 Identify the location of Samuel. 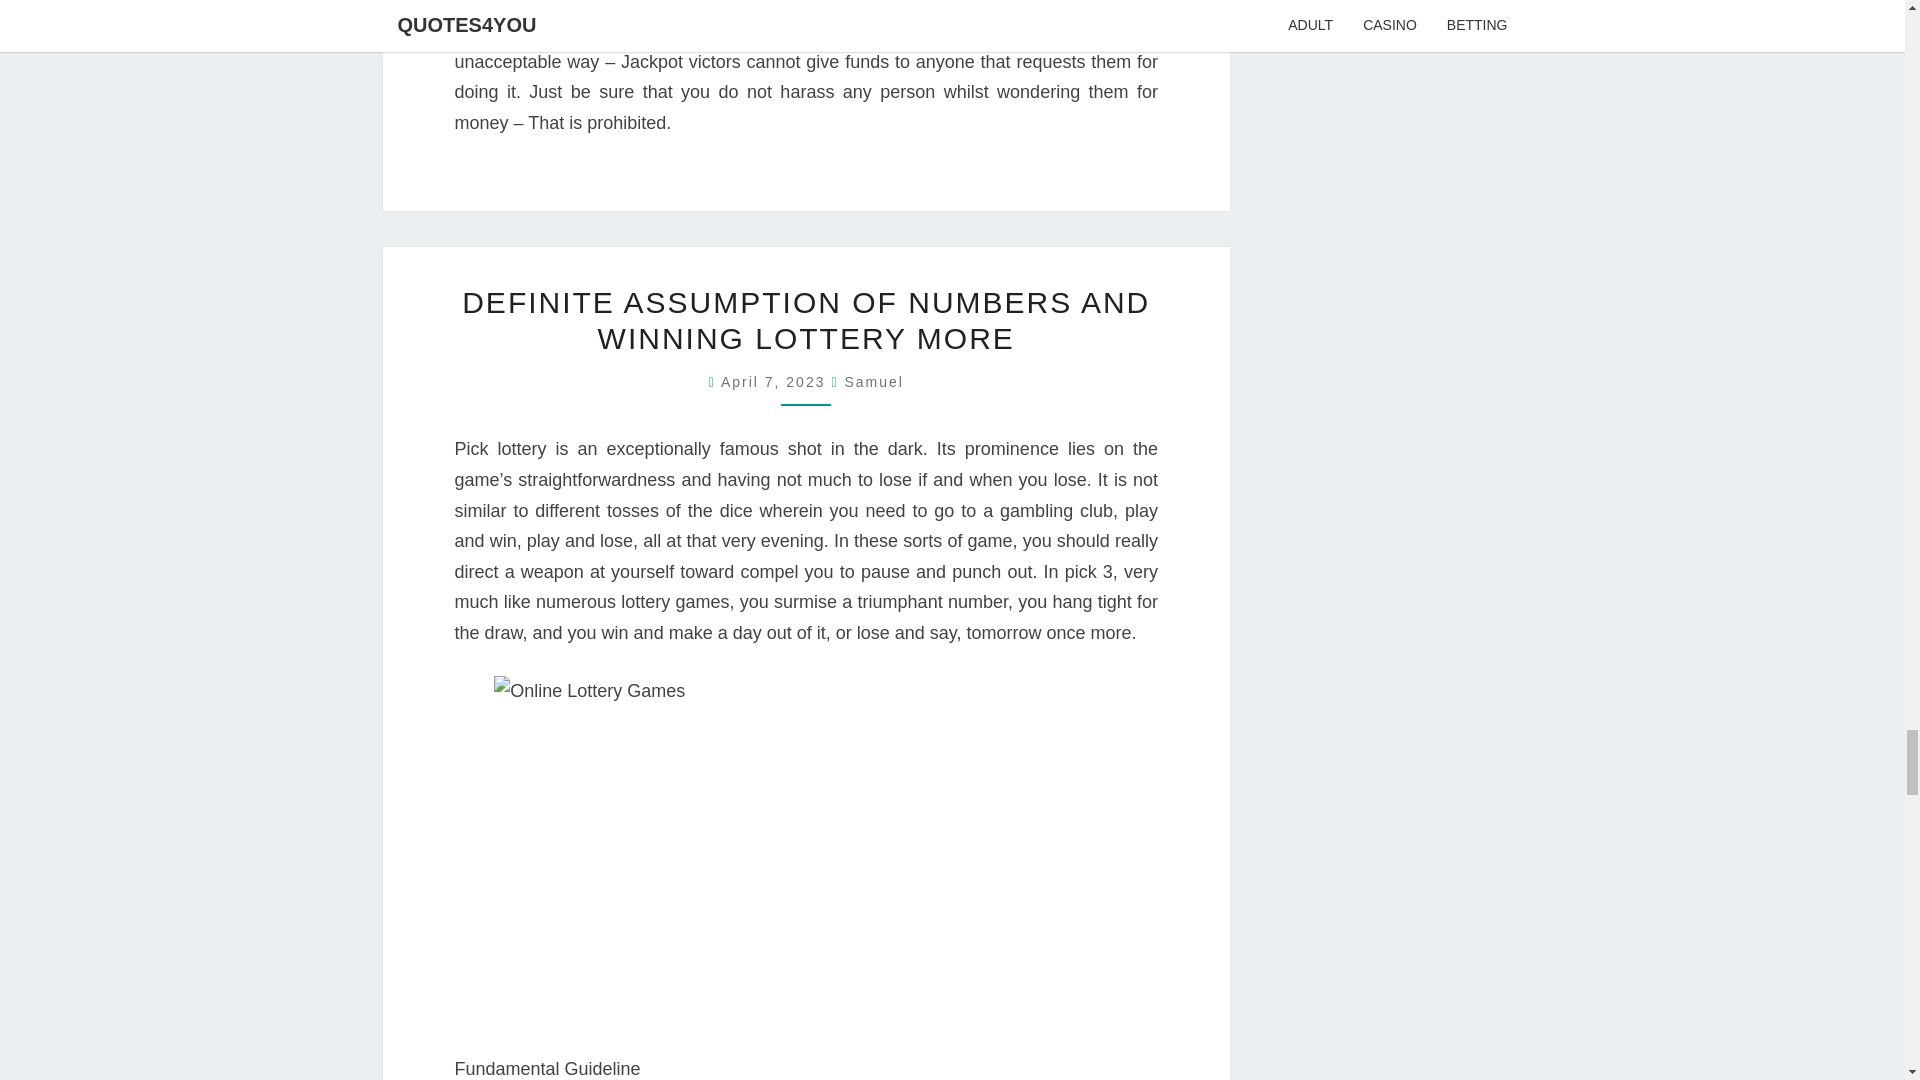
(873, 381).